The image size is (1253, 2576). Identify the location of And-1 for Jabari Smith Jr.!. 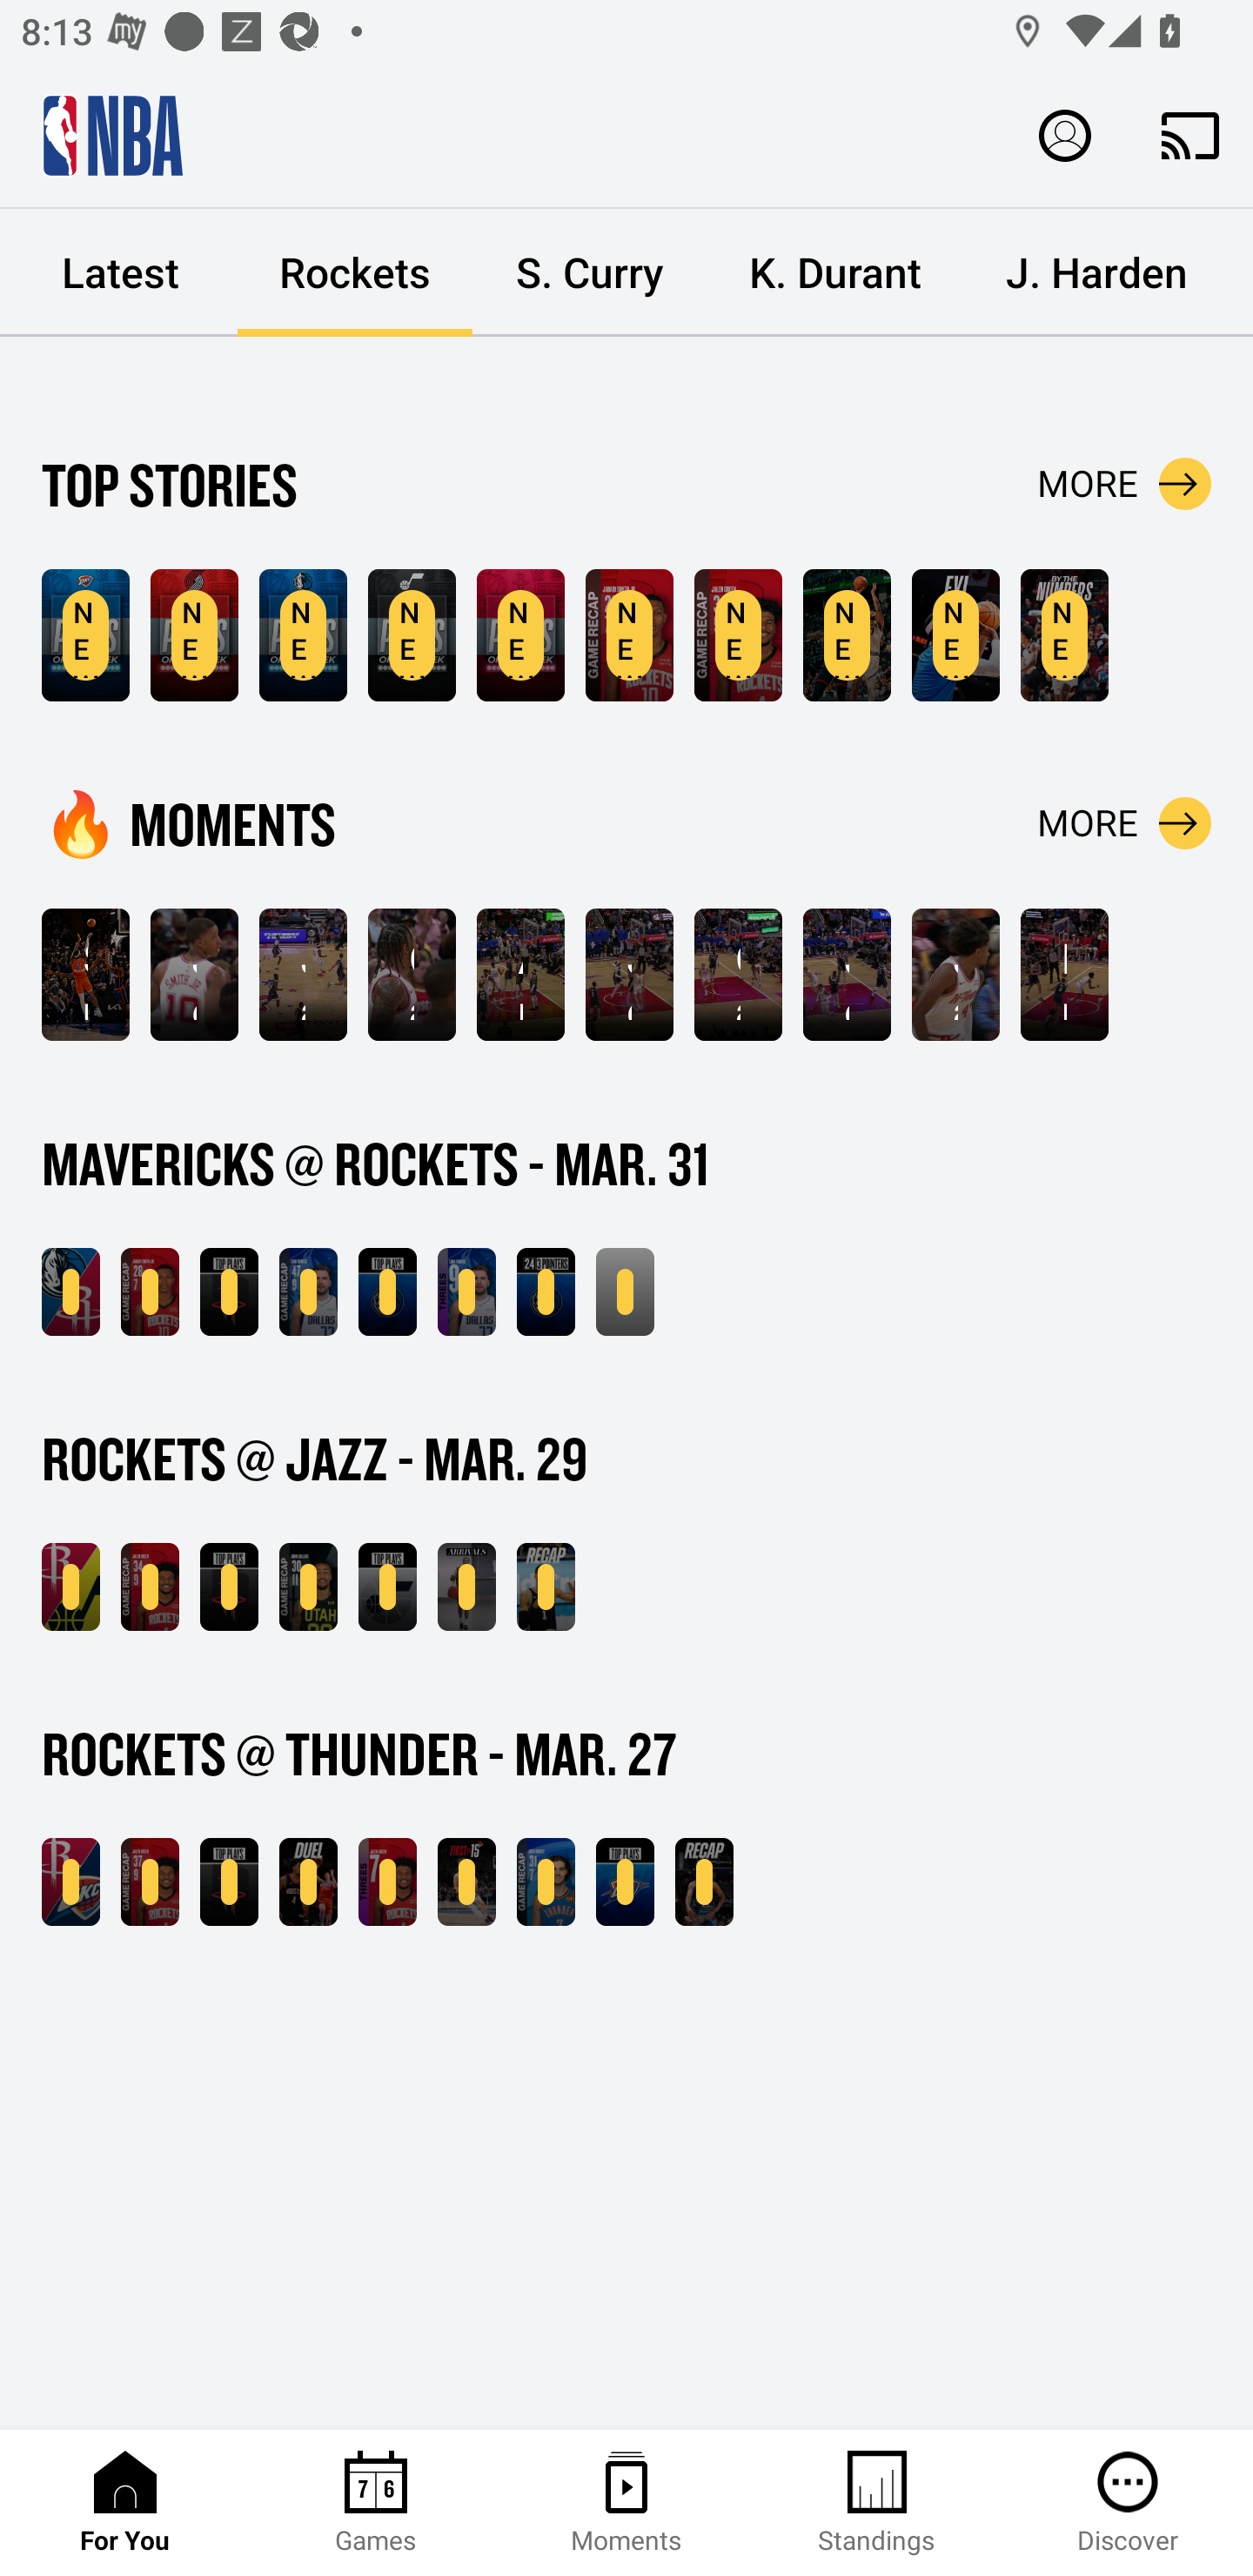
(520, 975).